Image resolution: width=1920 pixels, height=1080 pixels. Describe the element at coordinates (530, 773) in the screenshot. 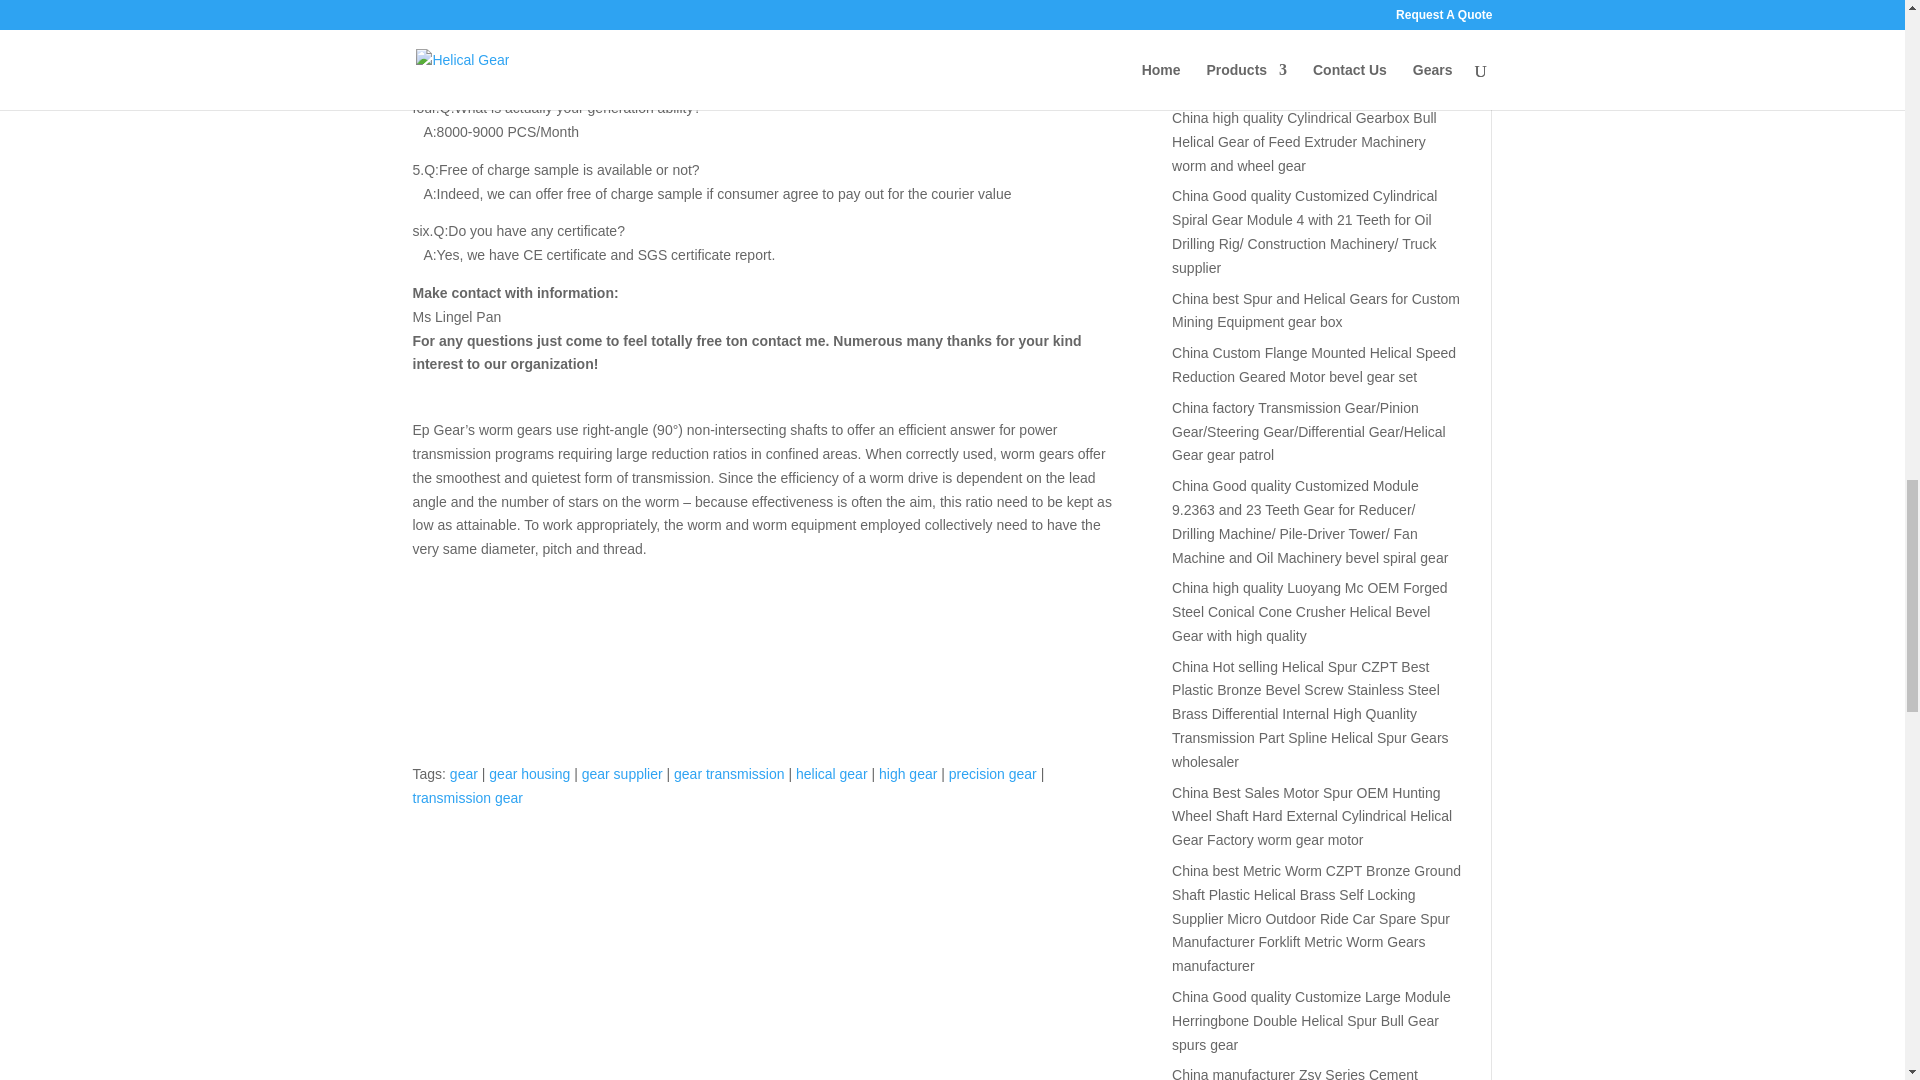

I see `gear housing` at that location.